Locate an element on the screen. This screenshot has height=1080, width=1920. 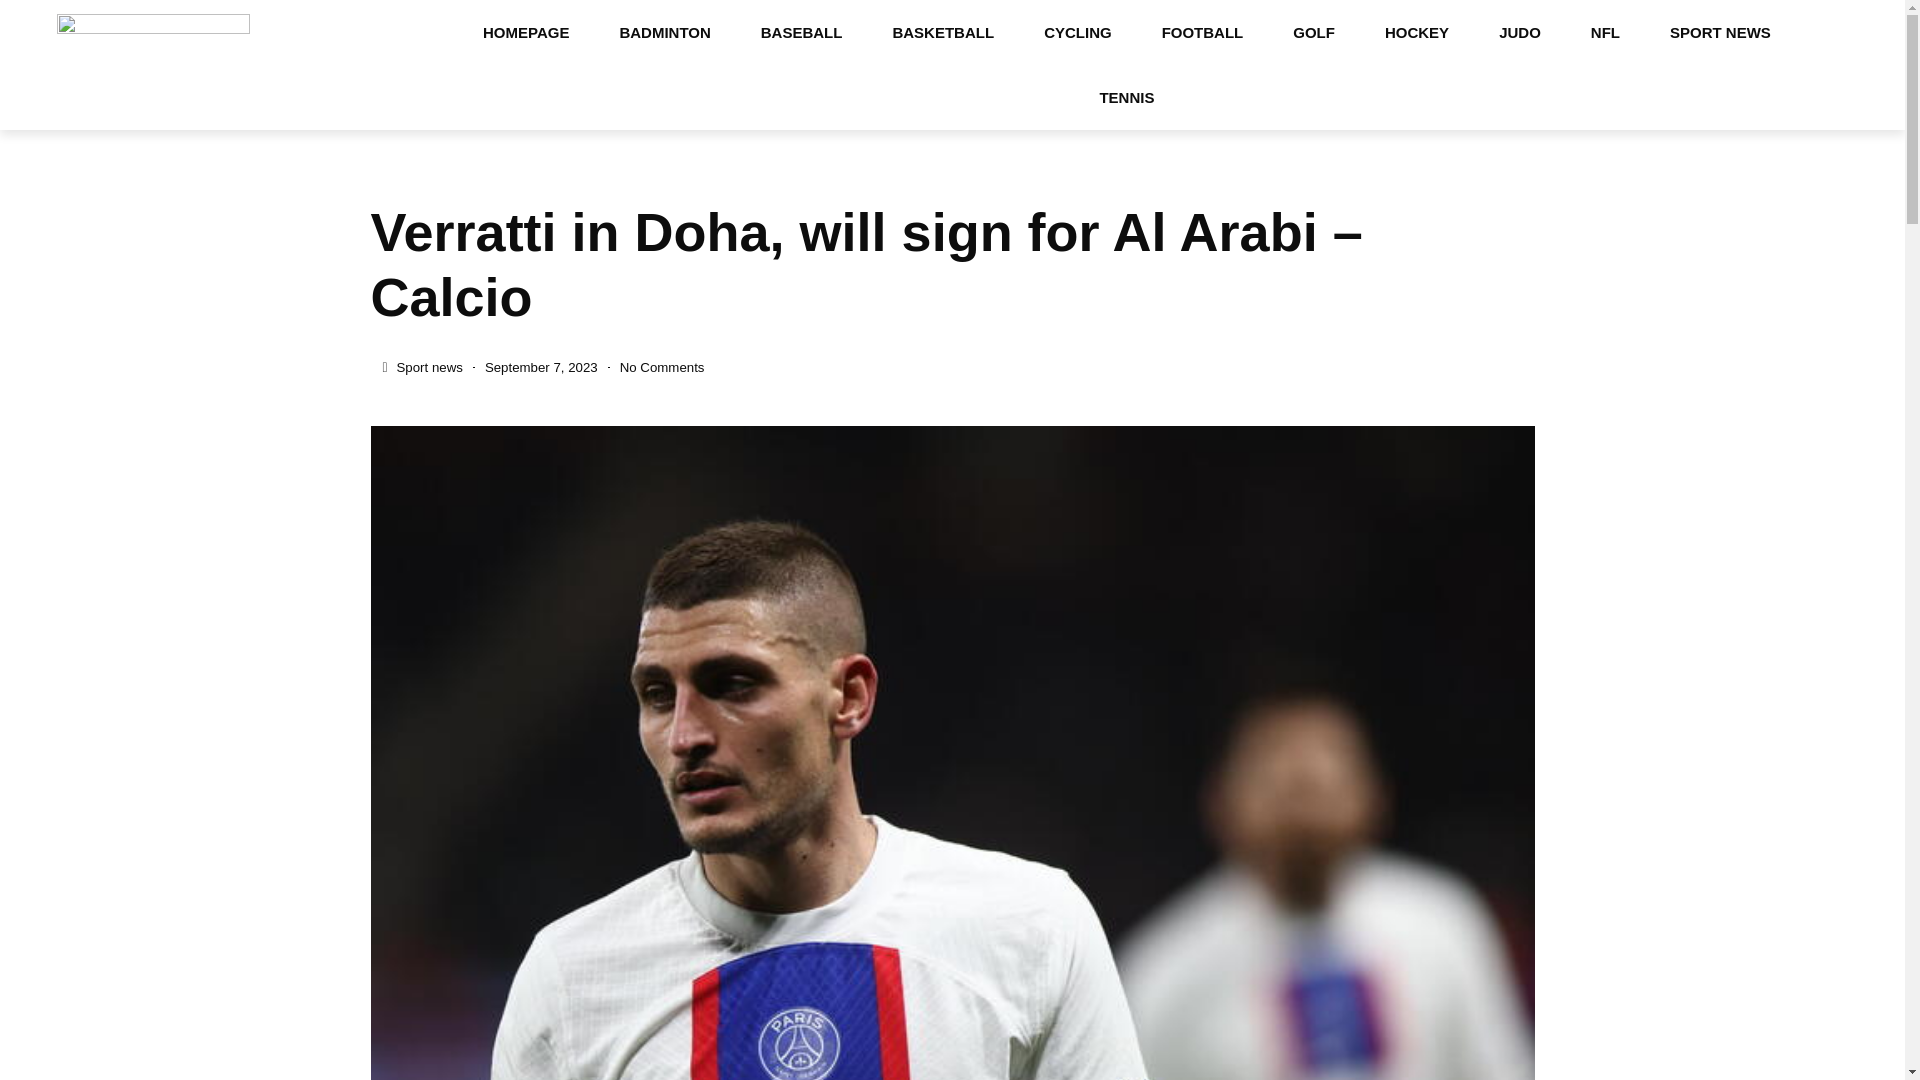
SPORT NEWS is located at coordinates (1720, 32).